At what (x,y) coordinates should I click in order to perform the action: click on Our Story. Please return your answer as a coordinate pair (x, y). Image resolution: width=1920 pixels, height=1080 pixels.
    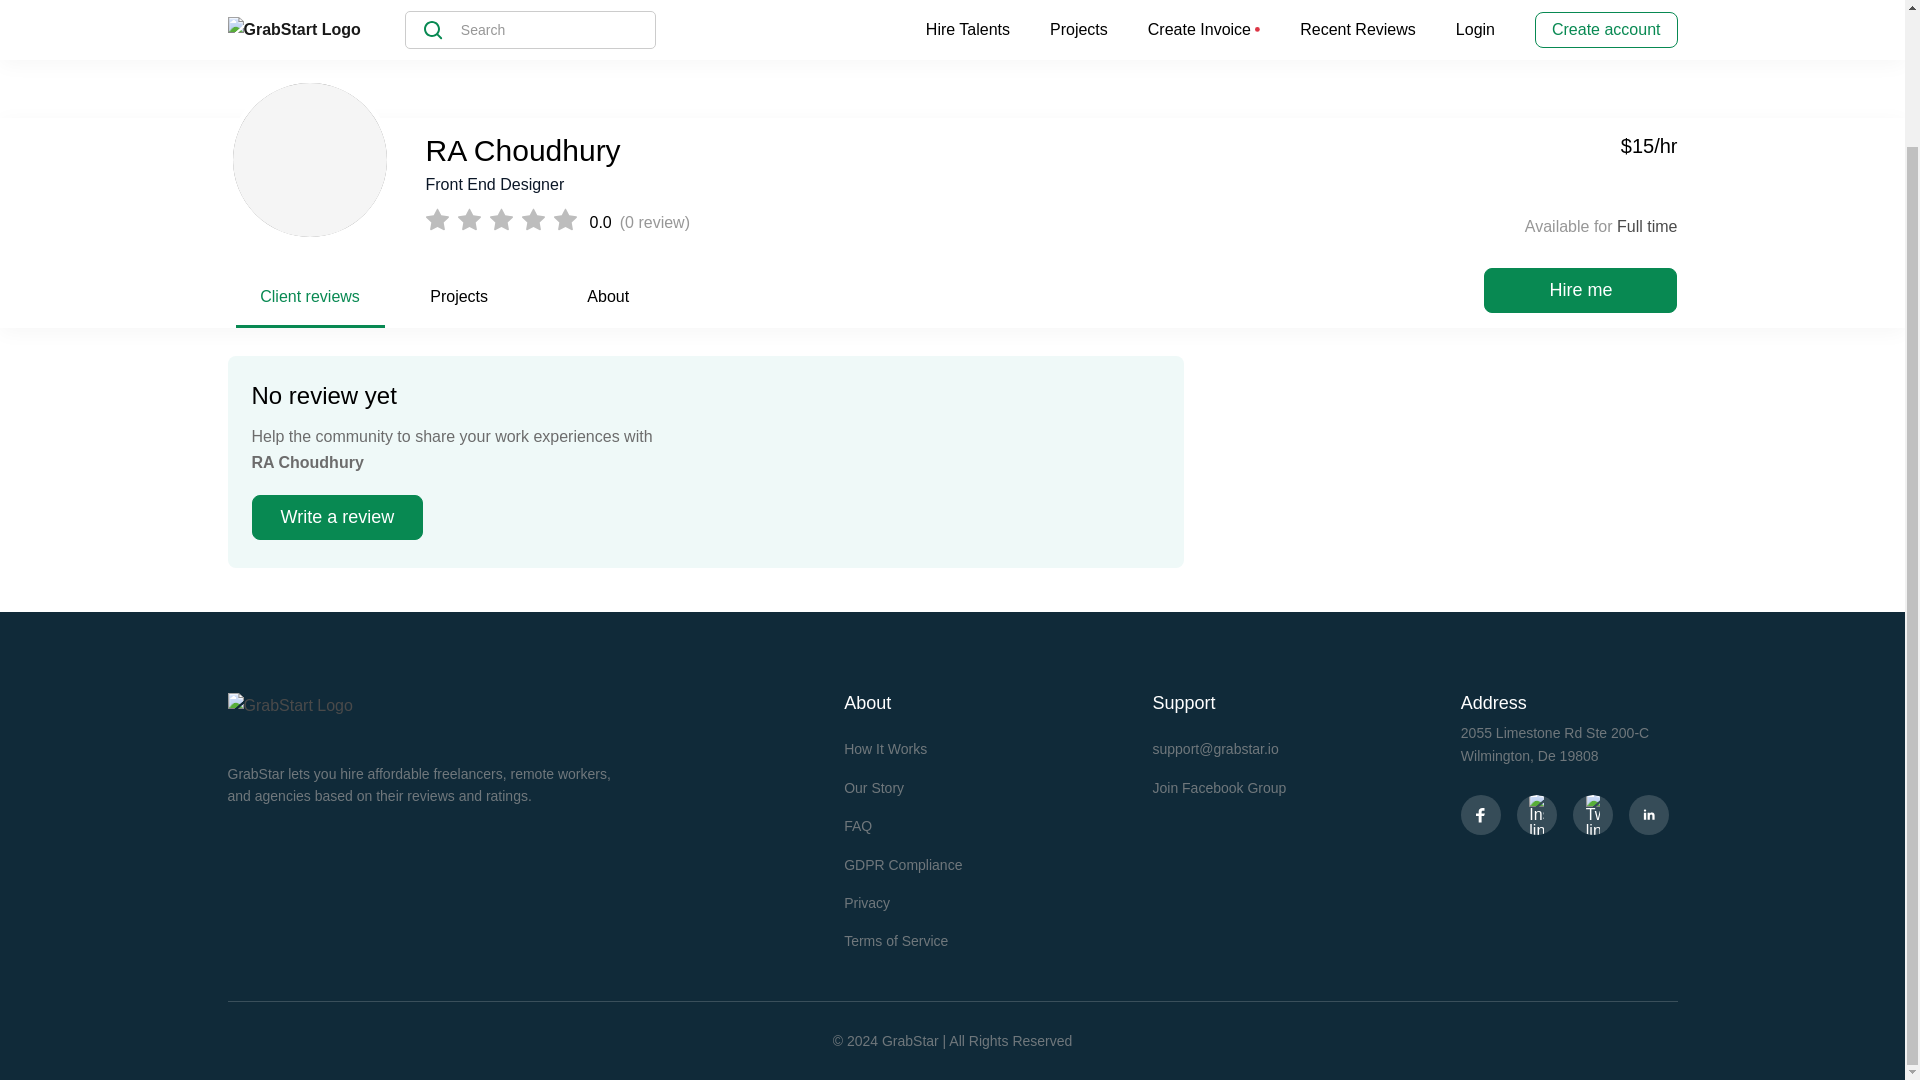
    Looking at the image, I should click on (874, 787).